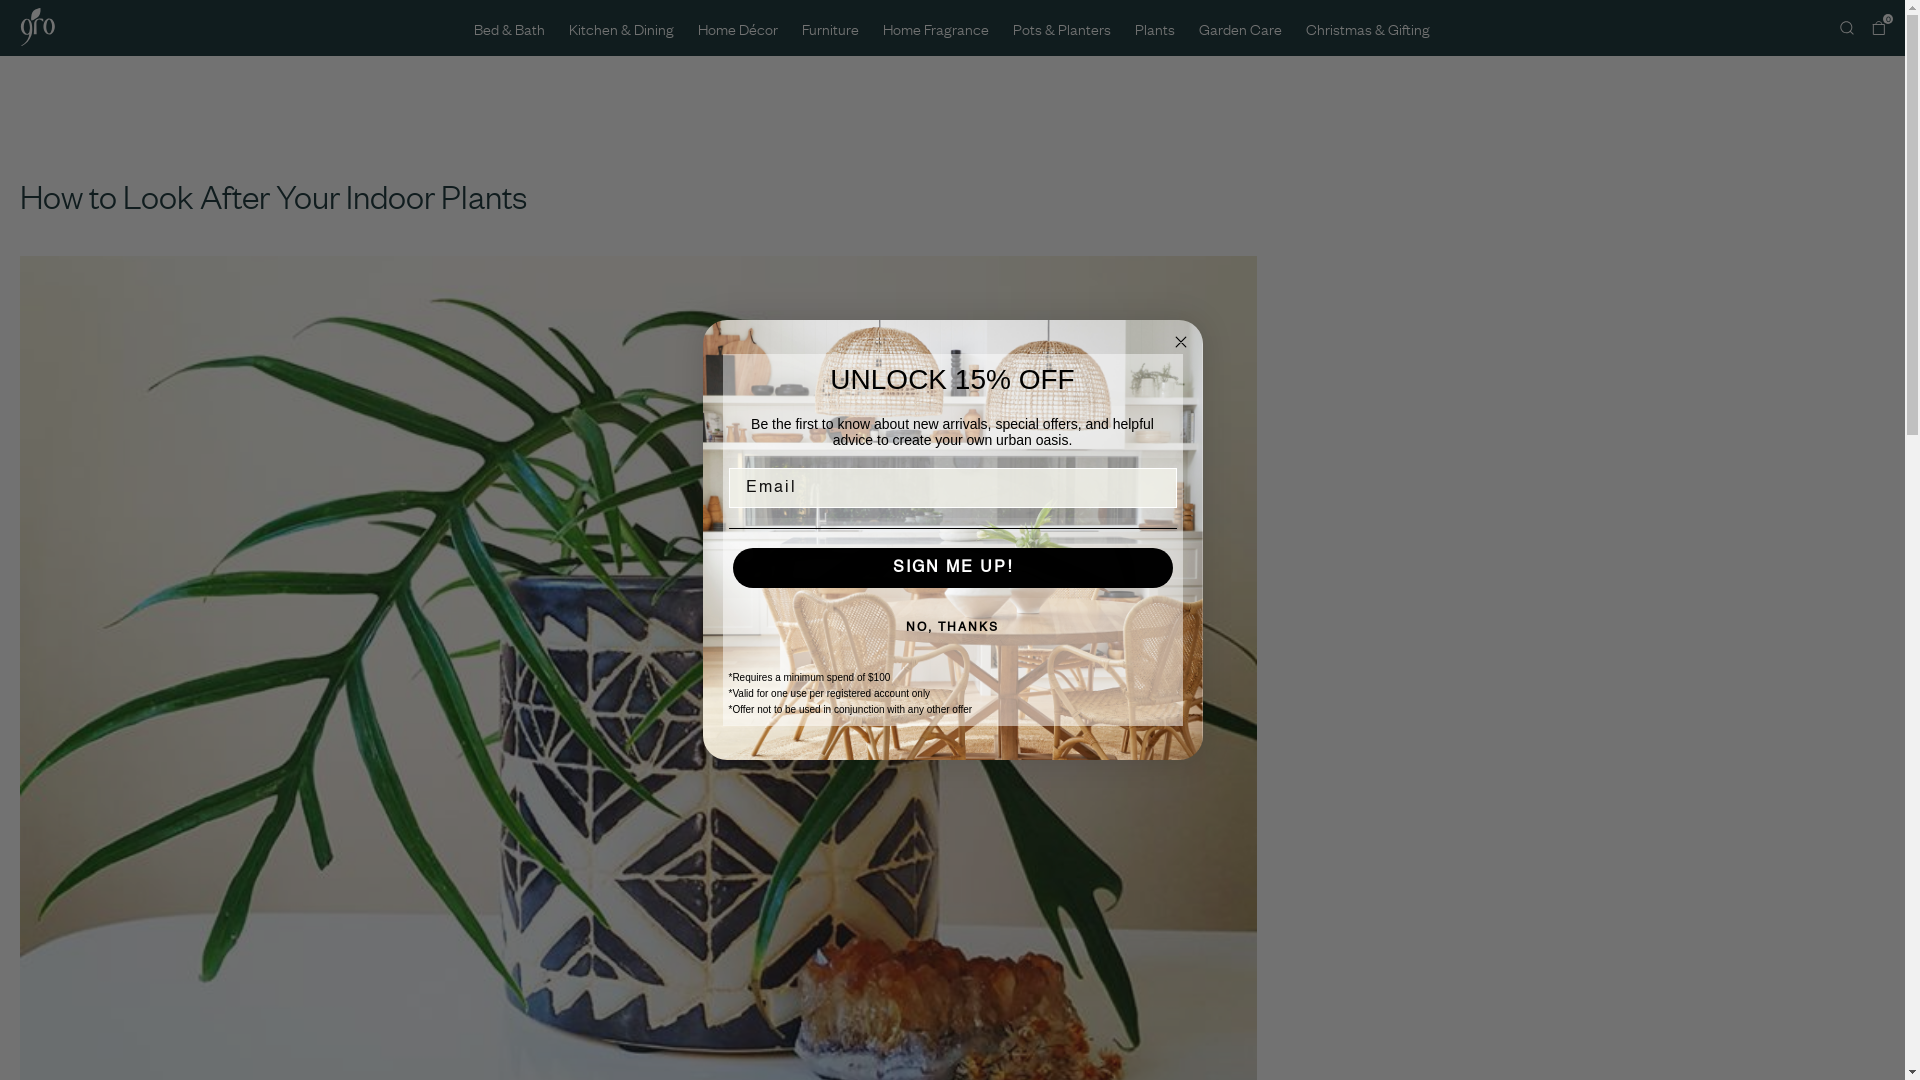  Describe the element at coordinates (1240, 27) in the screenshot. I see `Garden Care` at that location.